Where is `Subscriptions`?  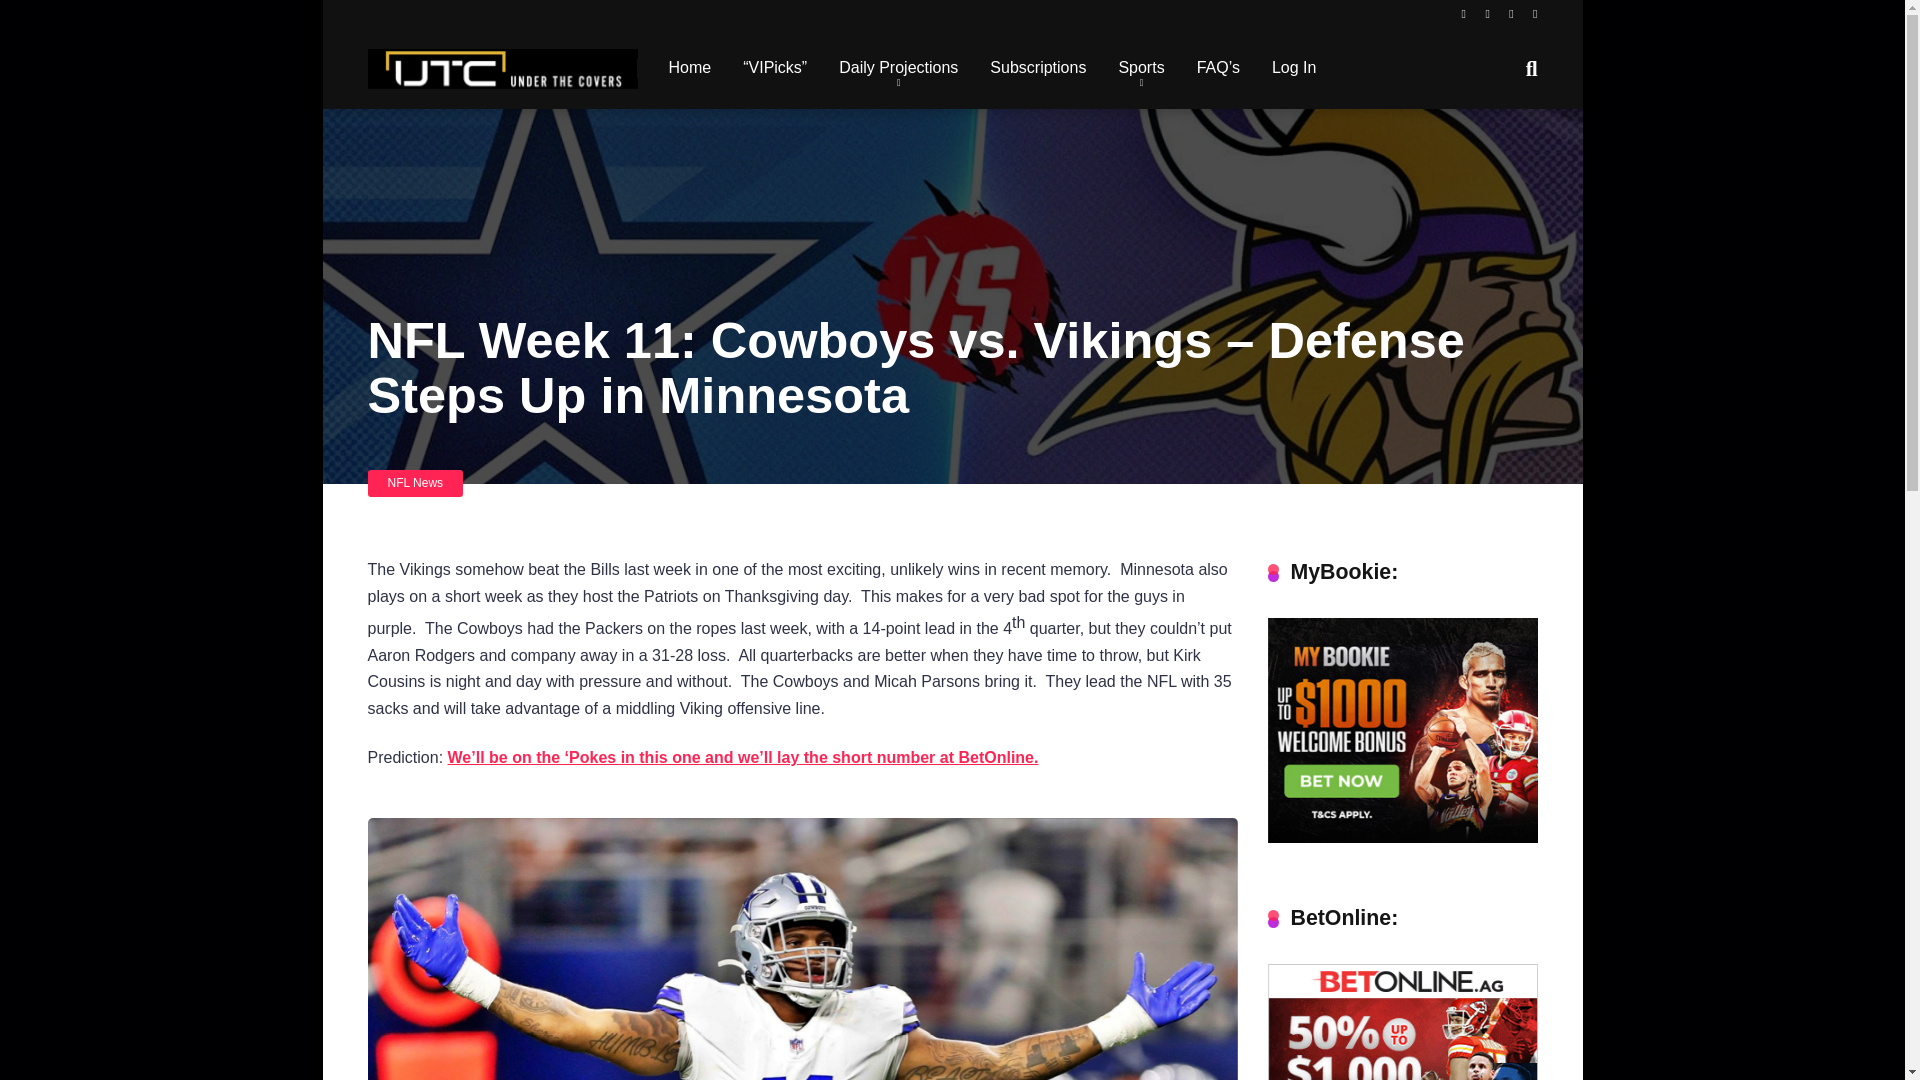 Subscriptions is located at coordinates (1038, 69).